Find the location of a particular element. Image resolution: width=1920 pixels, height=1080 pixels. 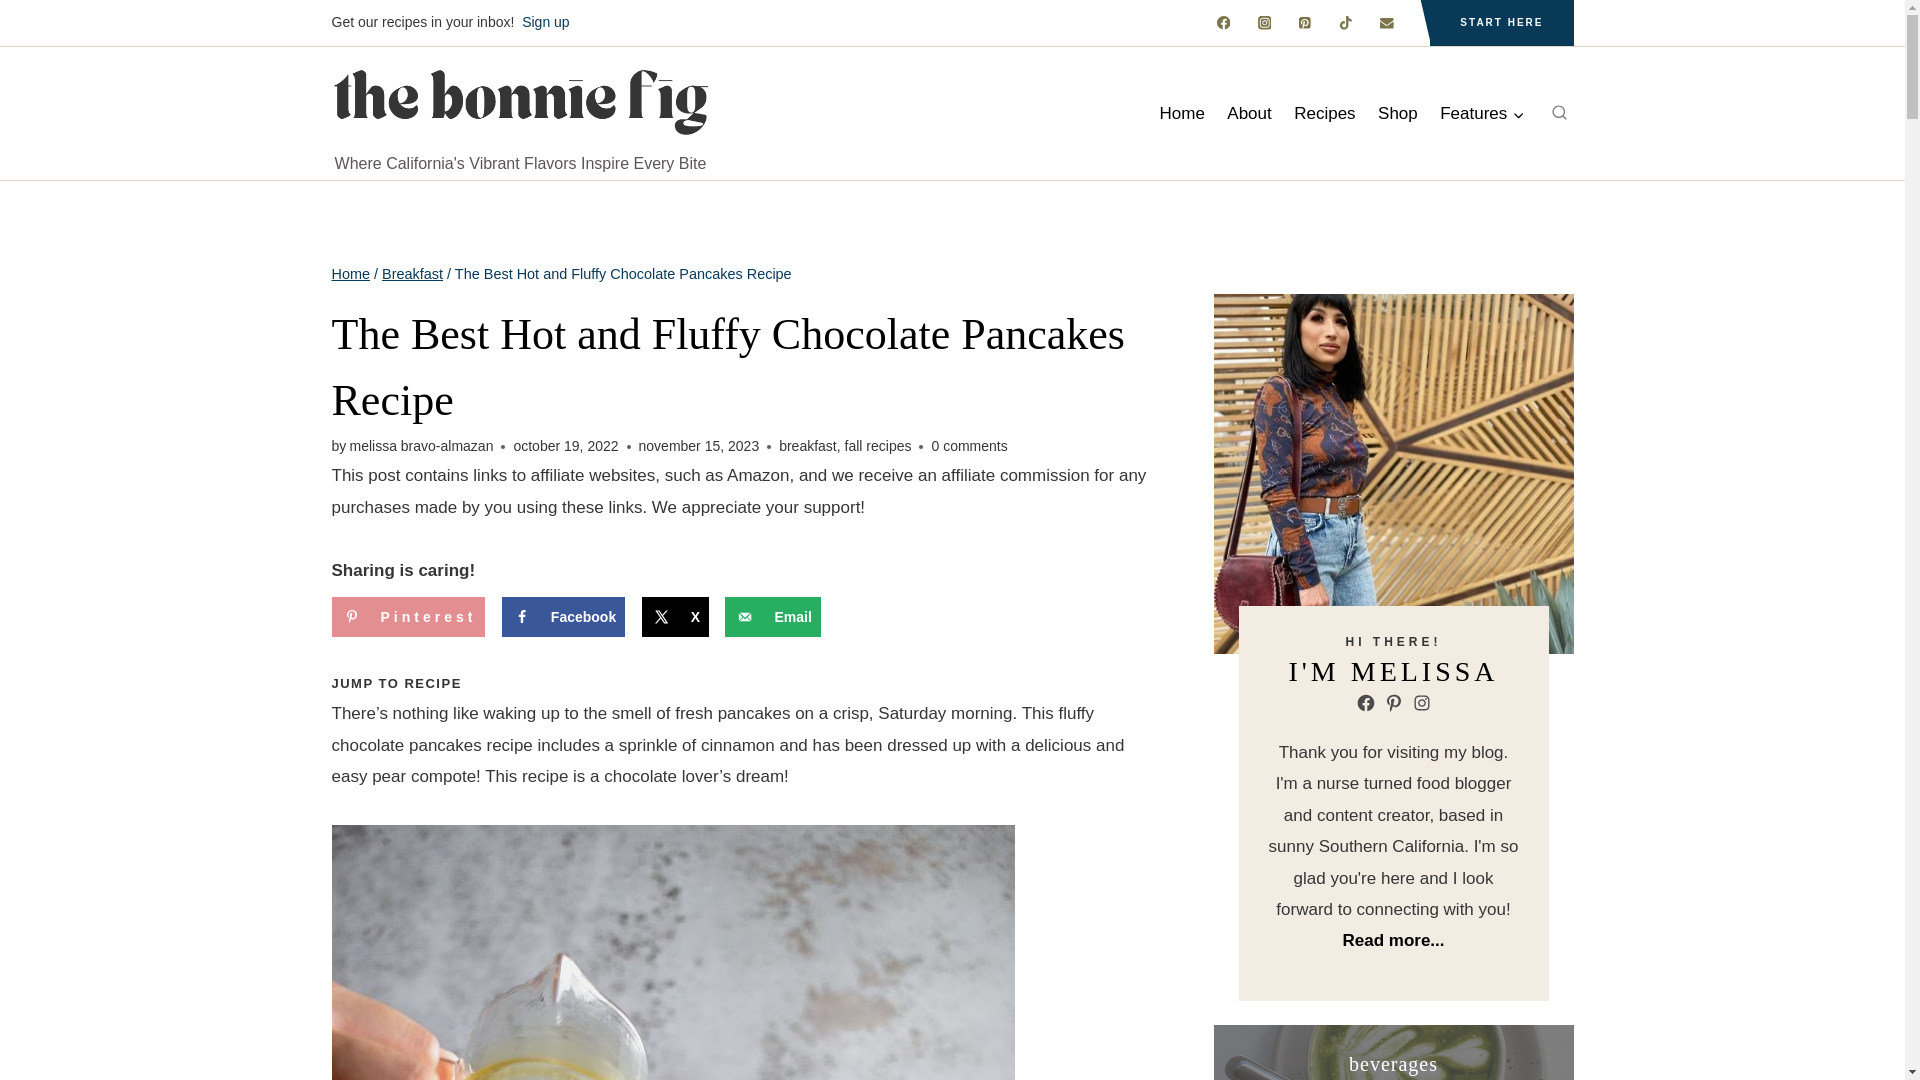

X is located at coordinates (674, 617).